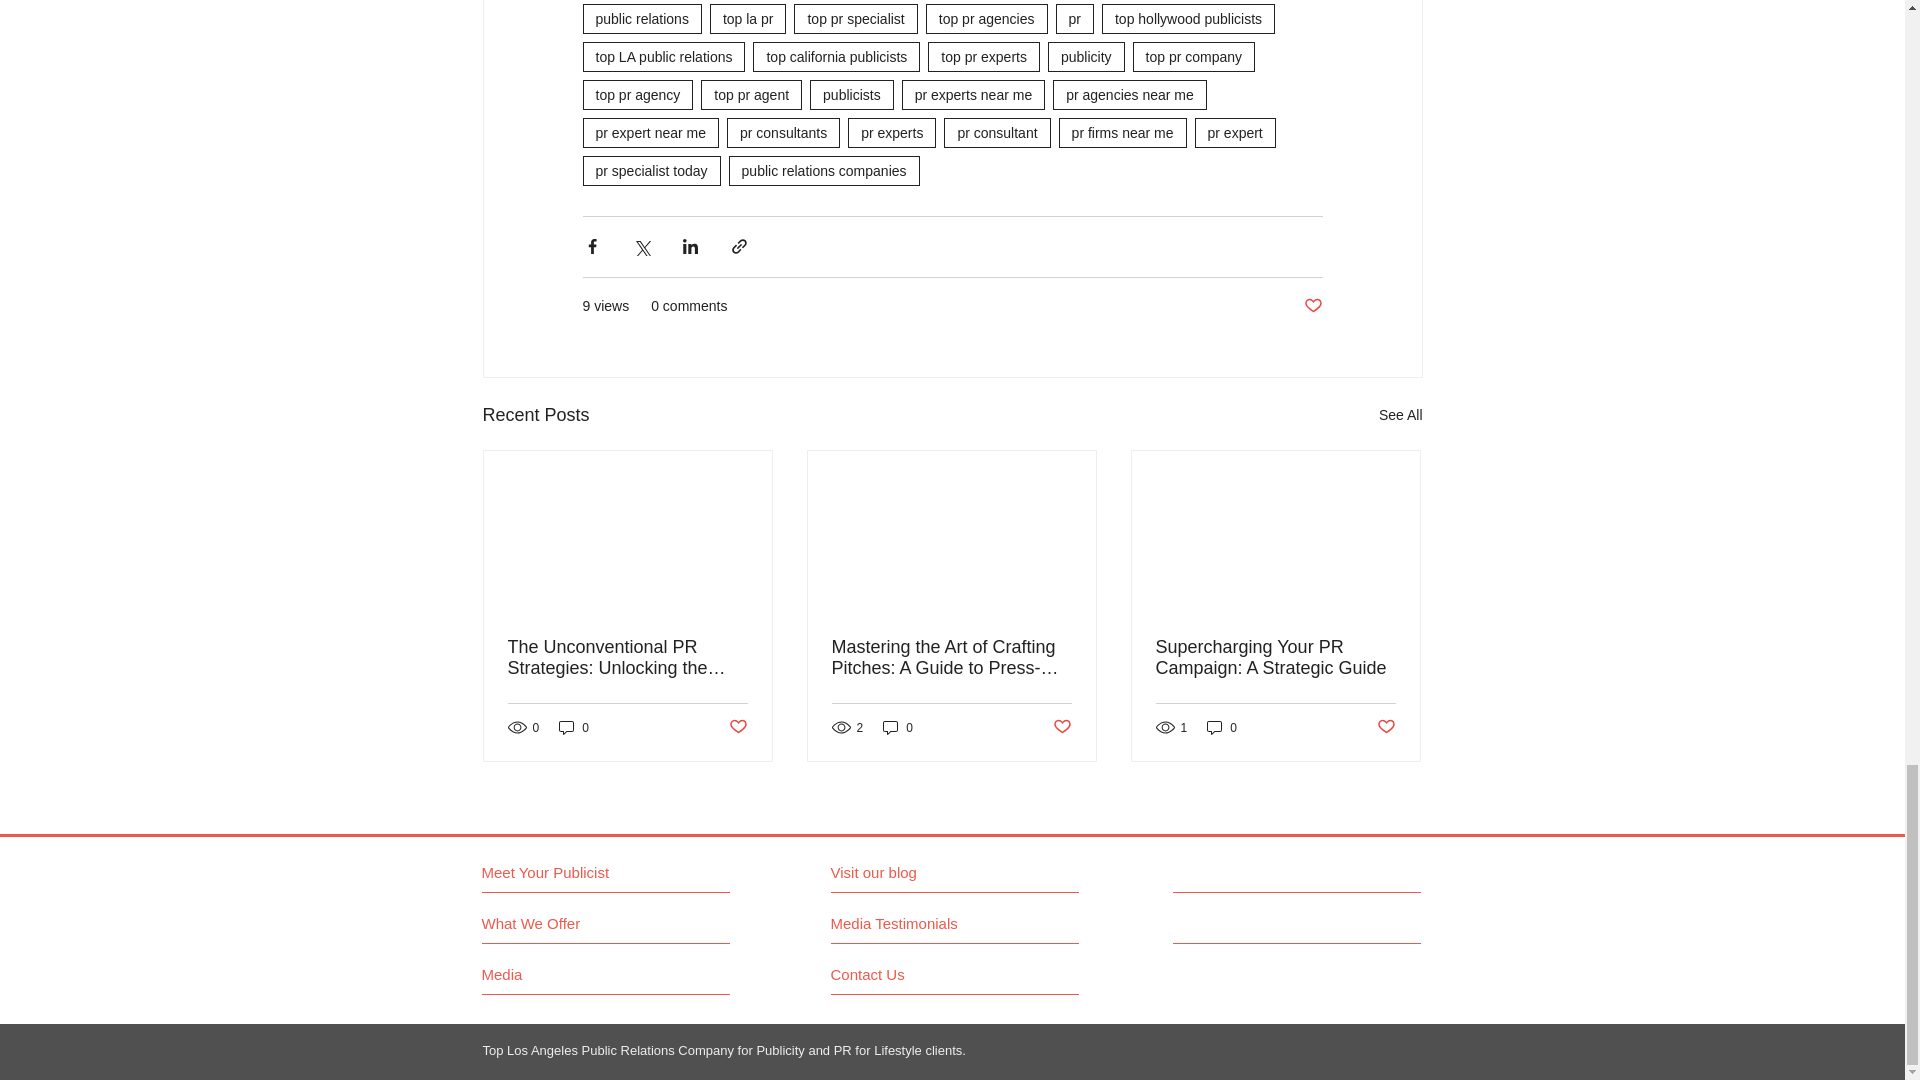 Image resolution: width=1920 pixels, height=1080 pixels. I want to click on top pr experts, so click(984, 57).